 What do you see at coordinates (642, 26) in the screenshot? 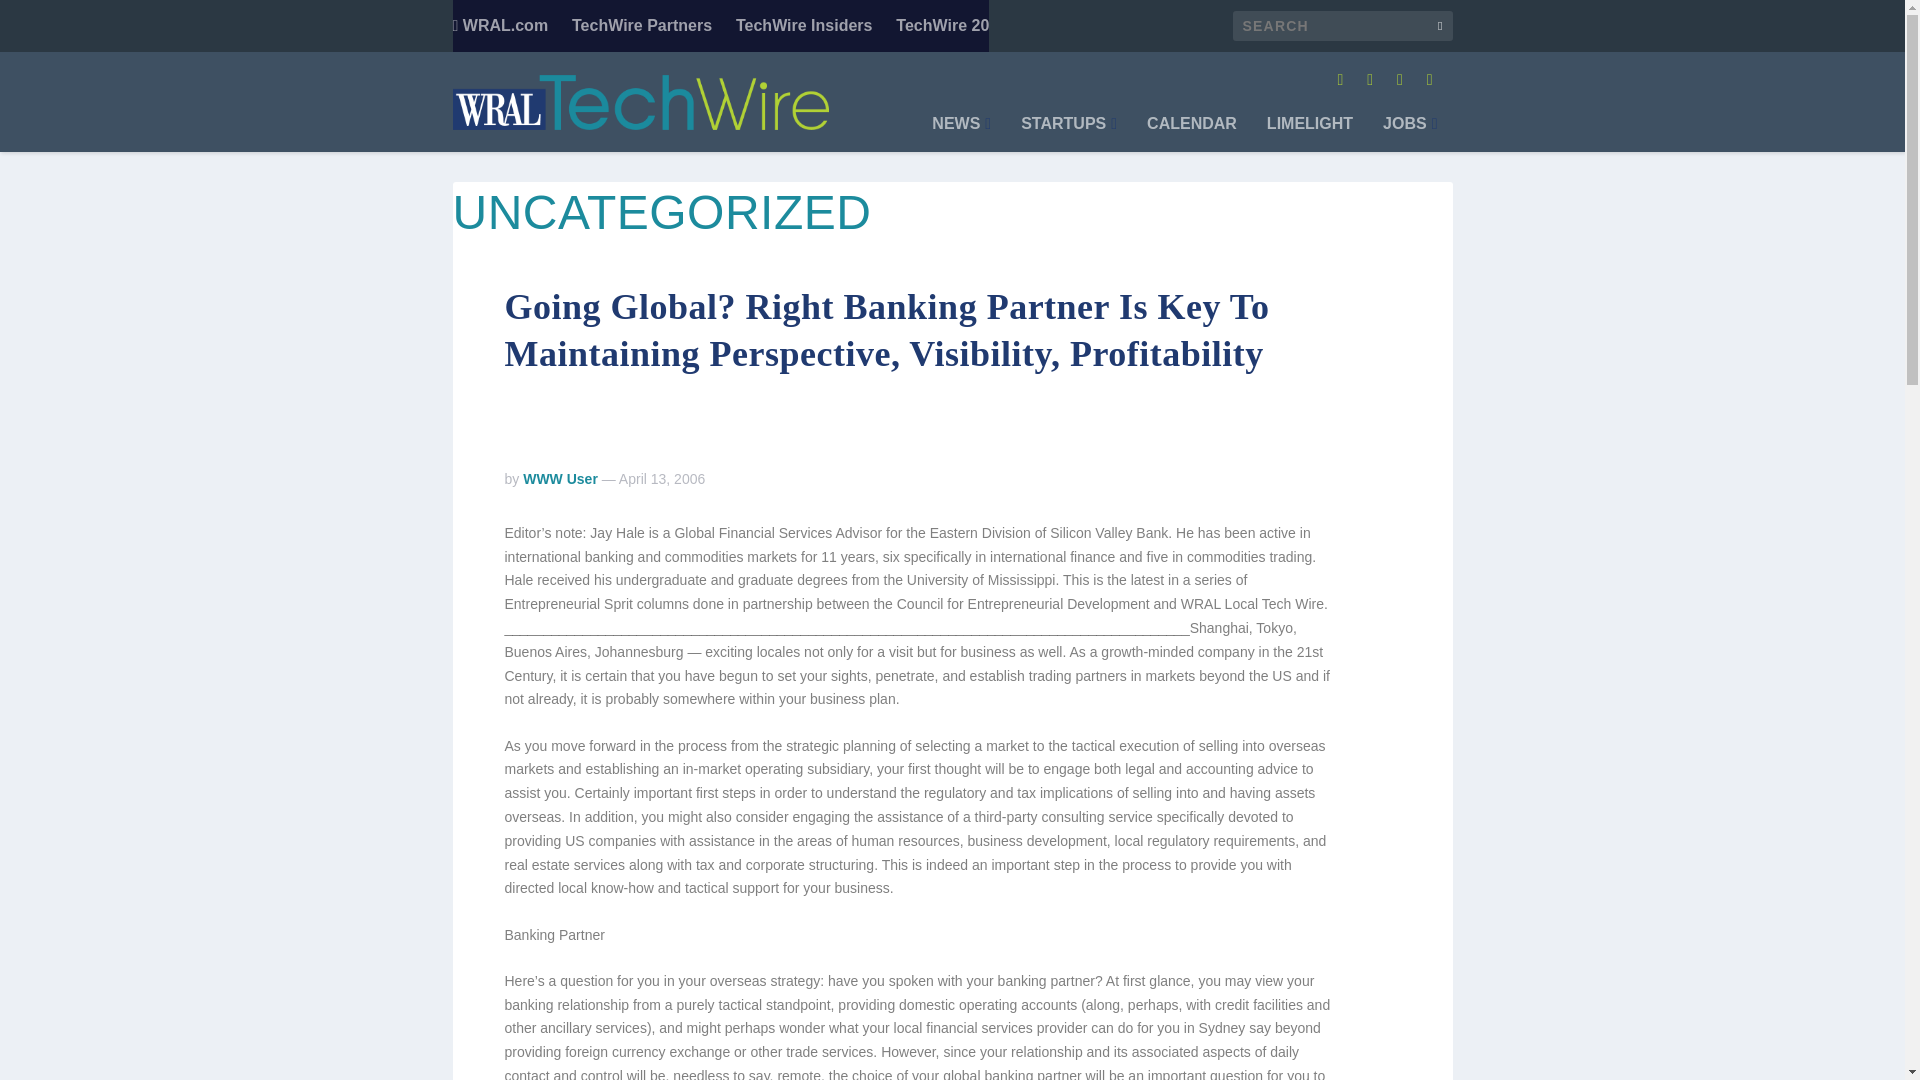
I see `TechWire Partners` at bounding box center [642, 26].